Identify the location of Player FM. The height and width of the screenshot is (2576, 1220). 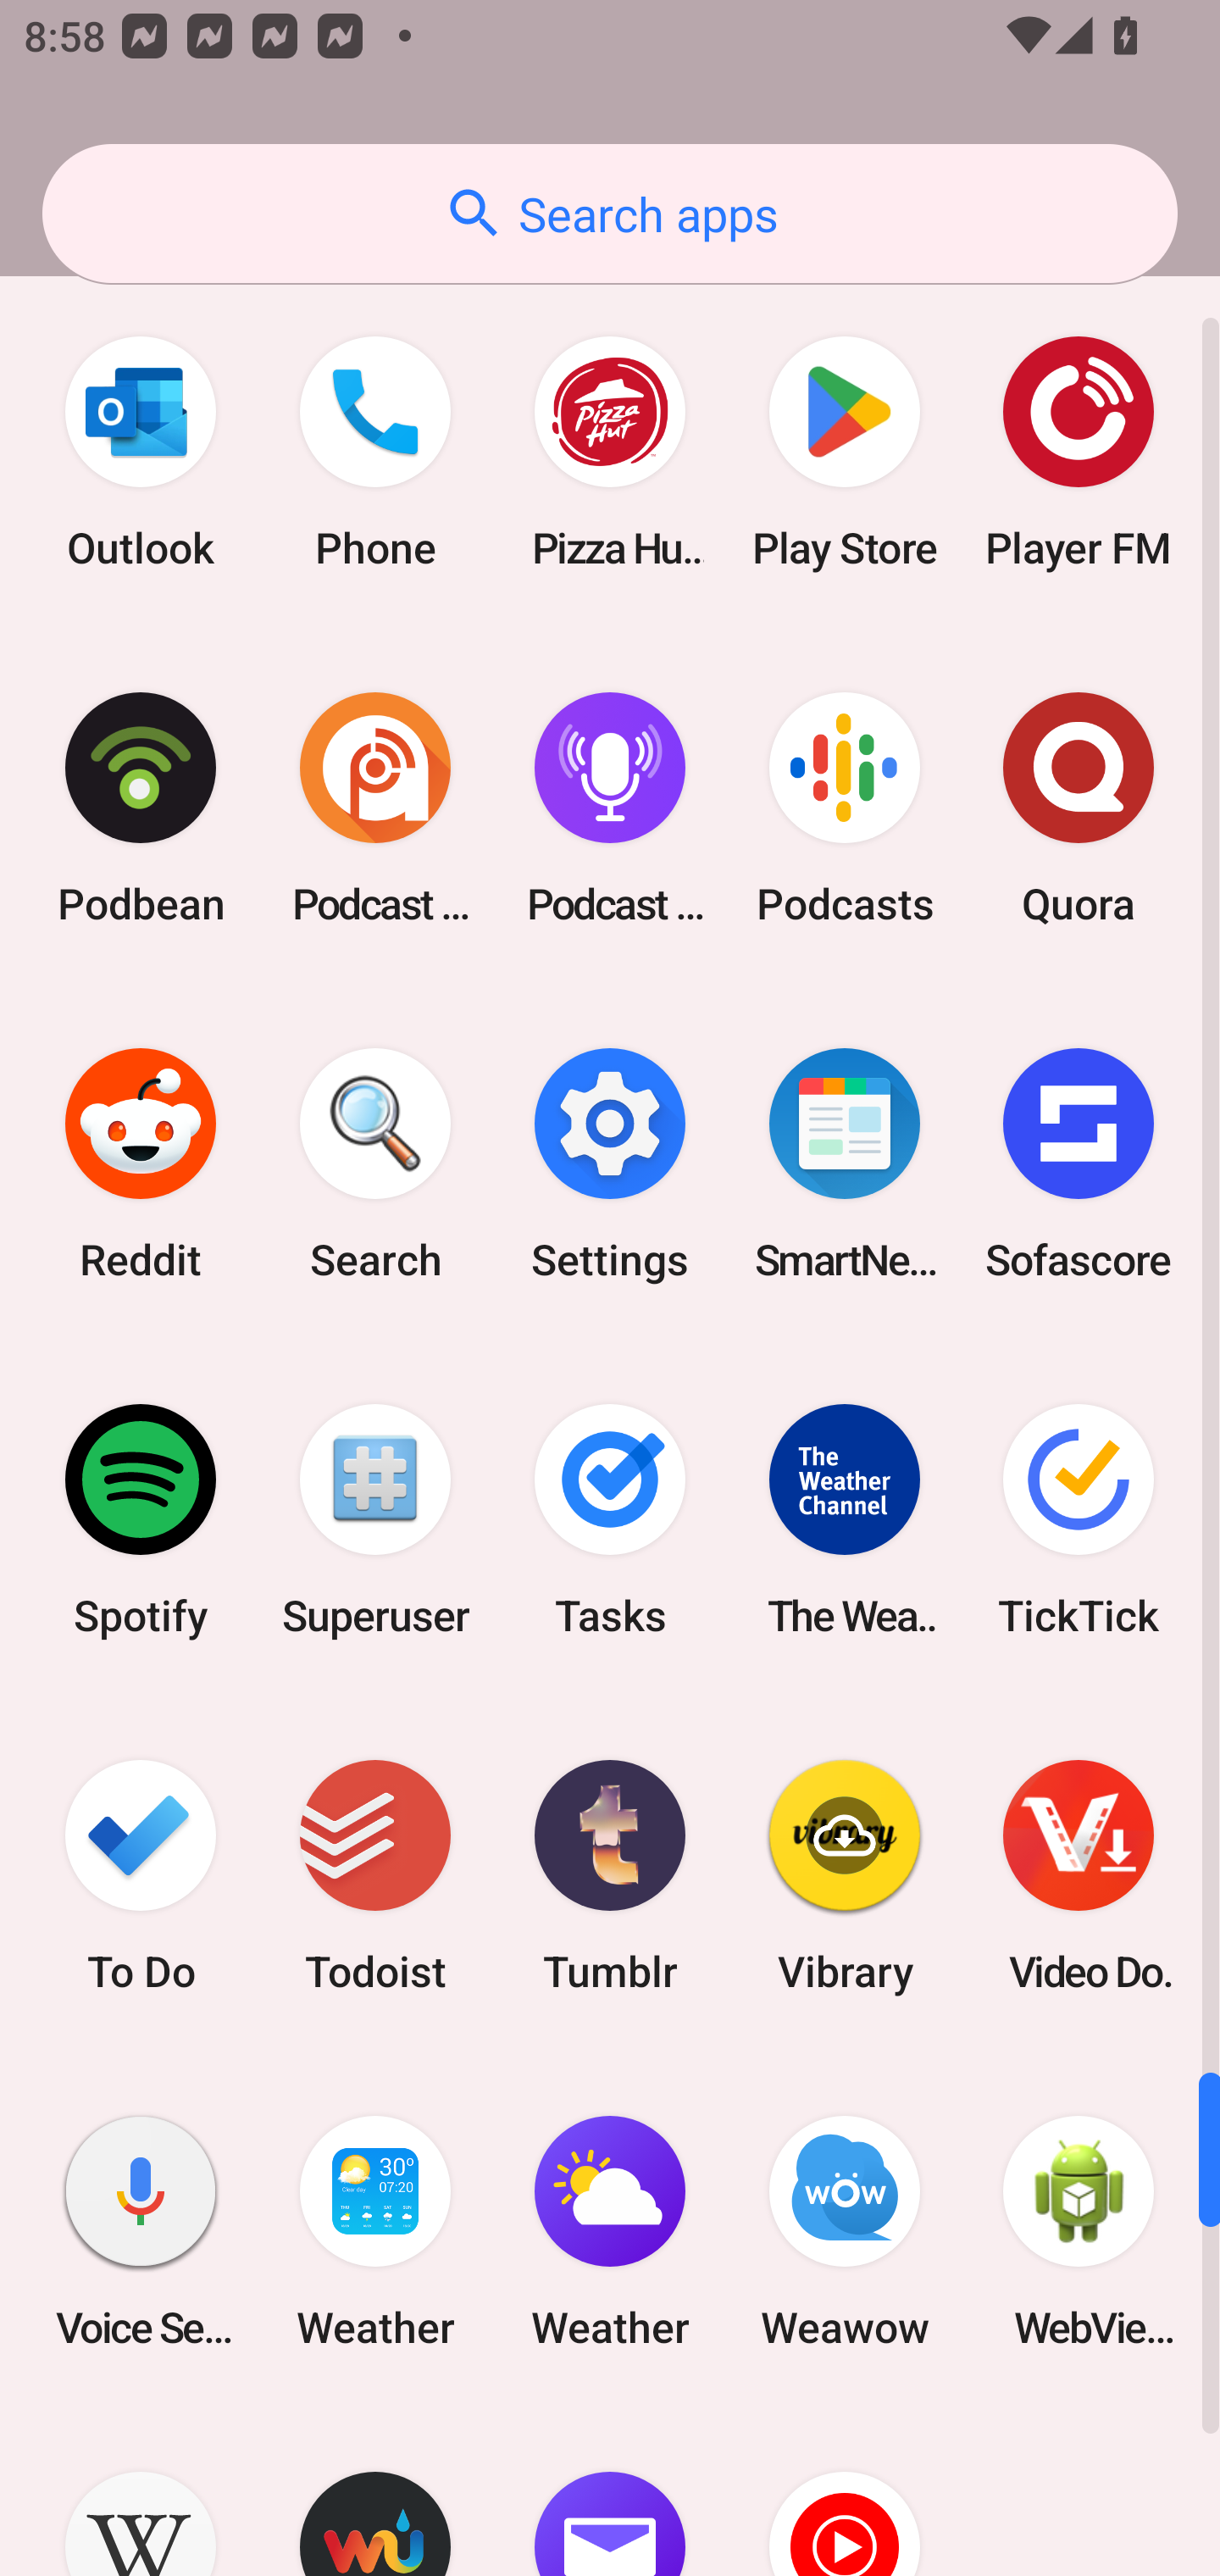
(1079, 452).